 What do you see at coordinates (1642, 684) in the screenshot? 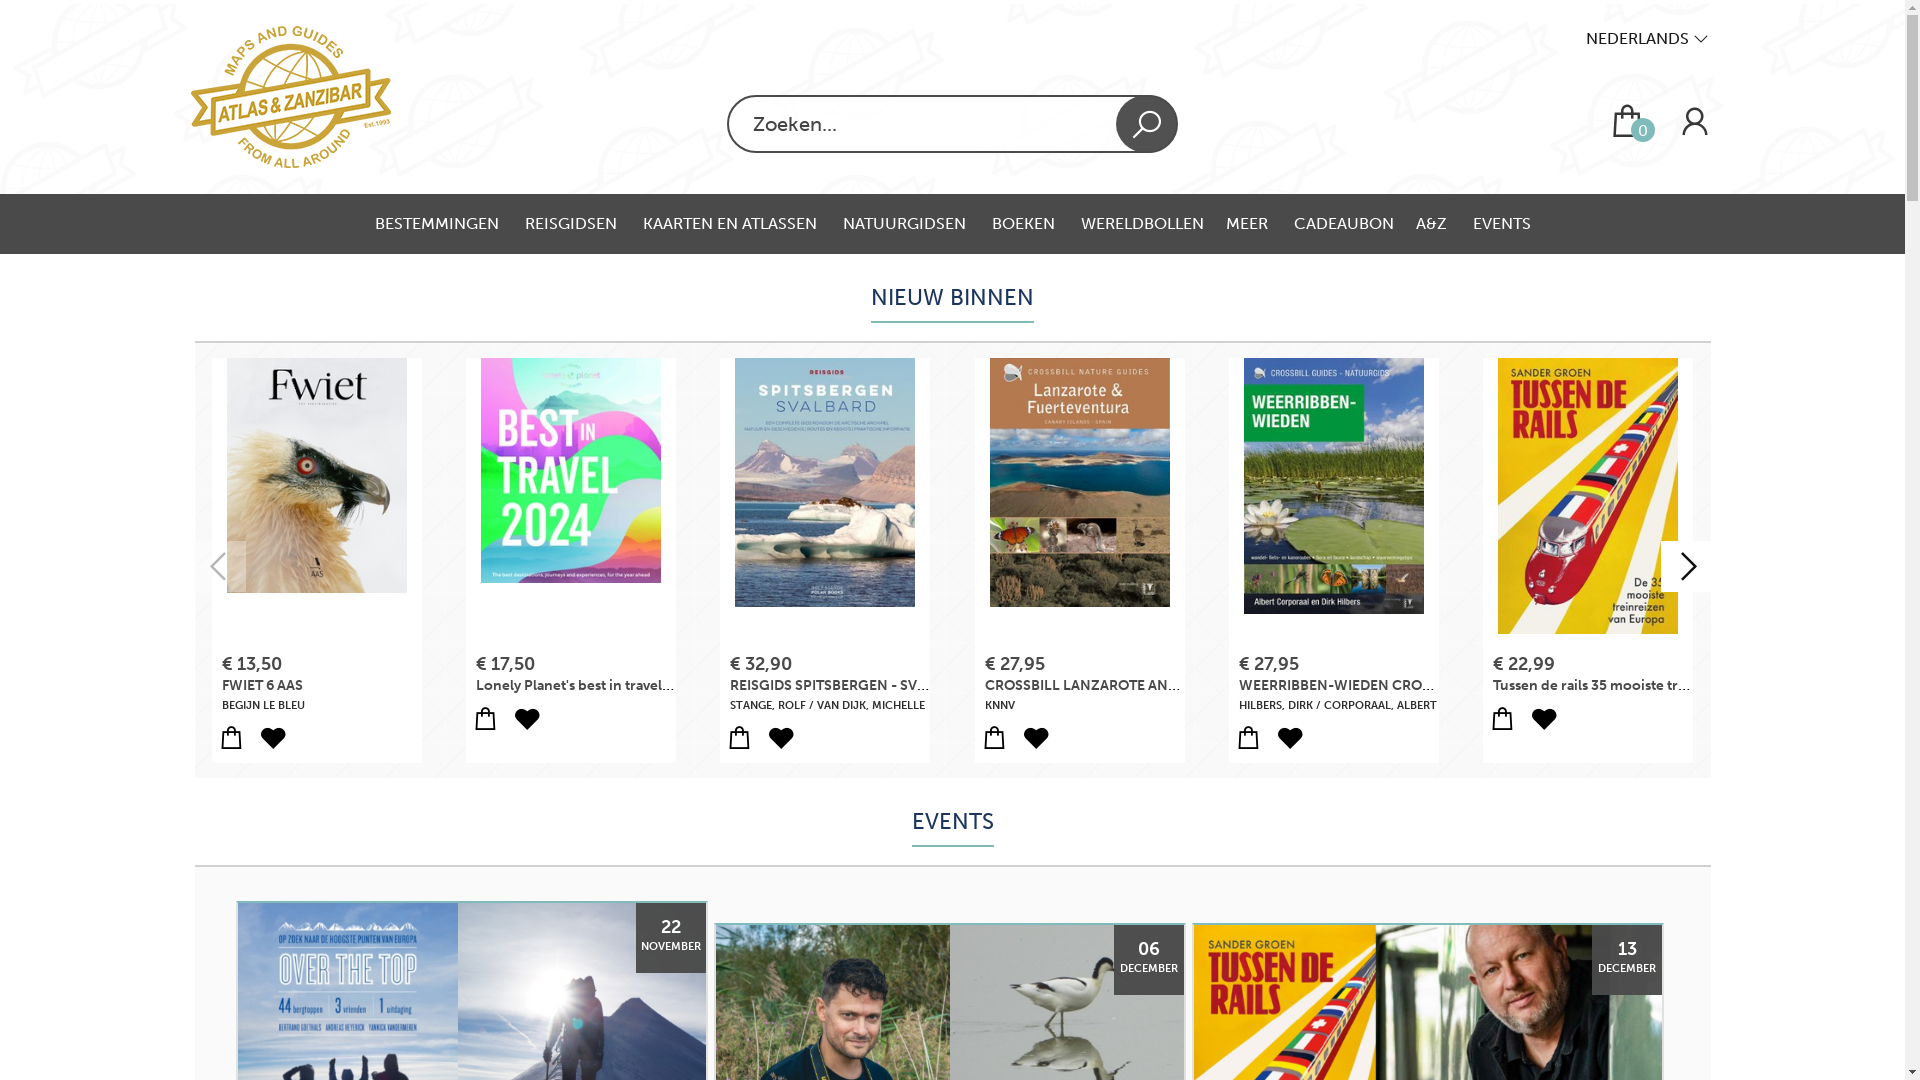
I see `Tussen de rails 35 mooiste treinreizen Europa` at bounding box center [1642, 684].